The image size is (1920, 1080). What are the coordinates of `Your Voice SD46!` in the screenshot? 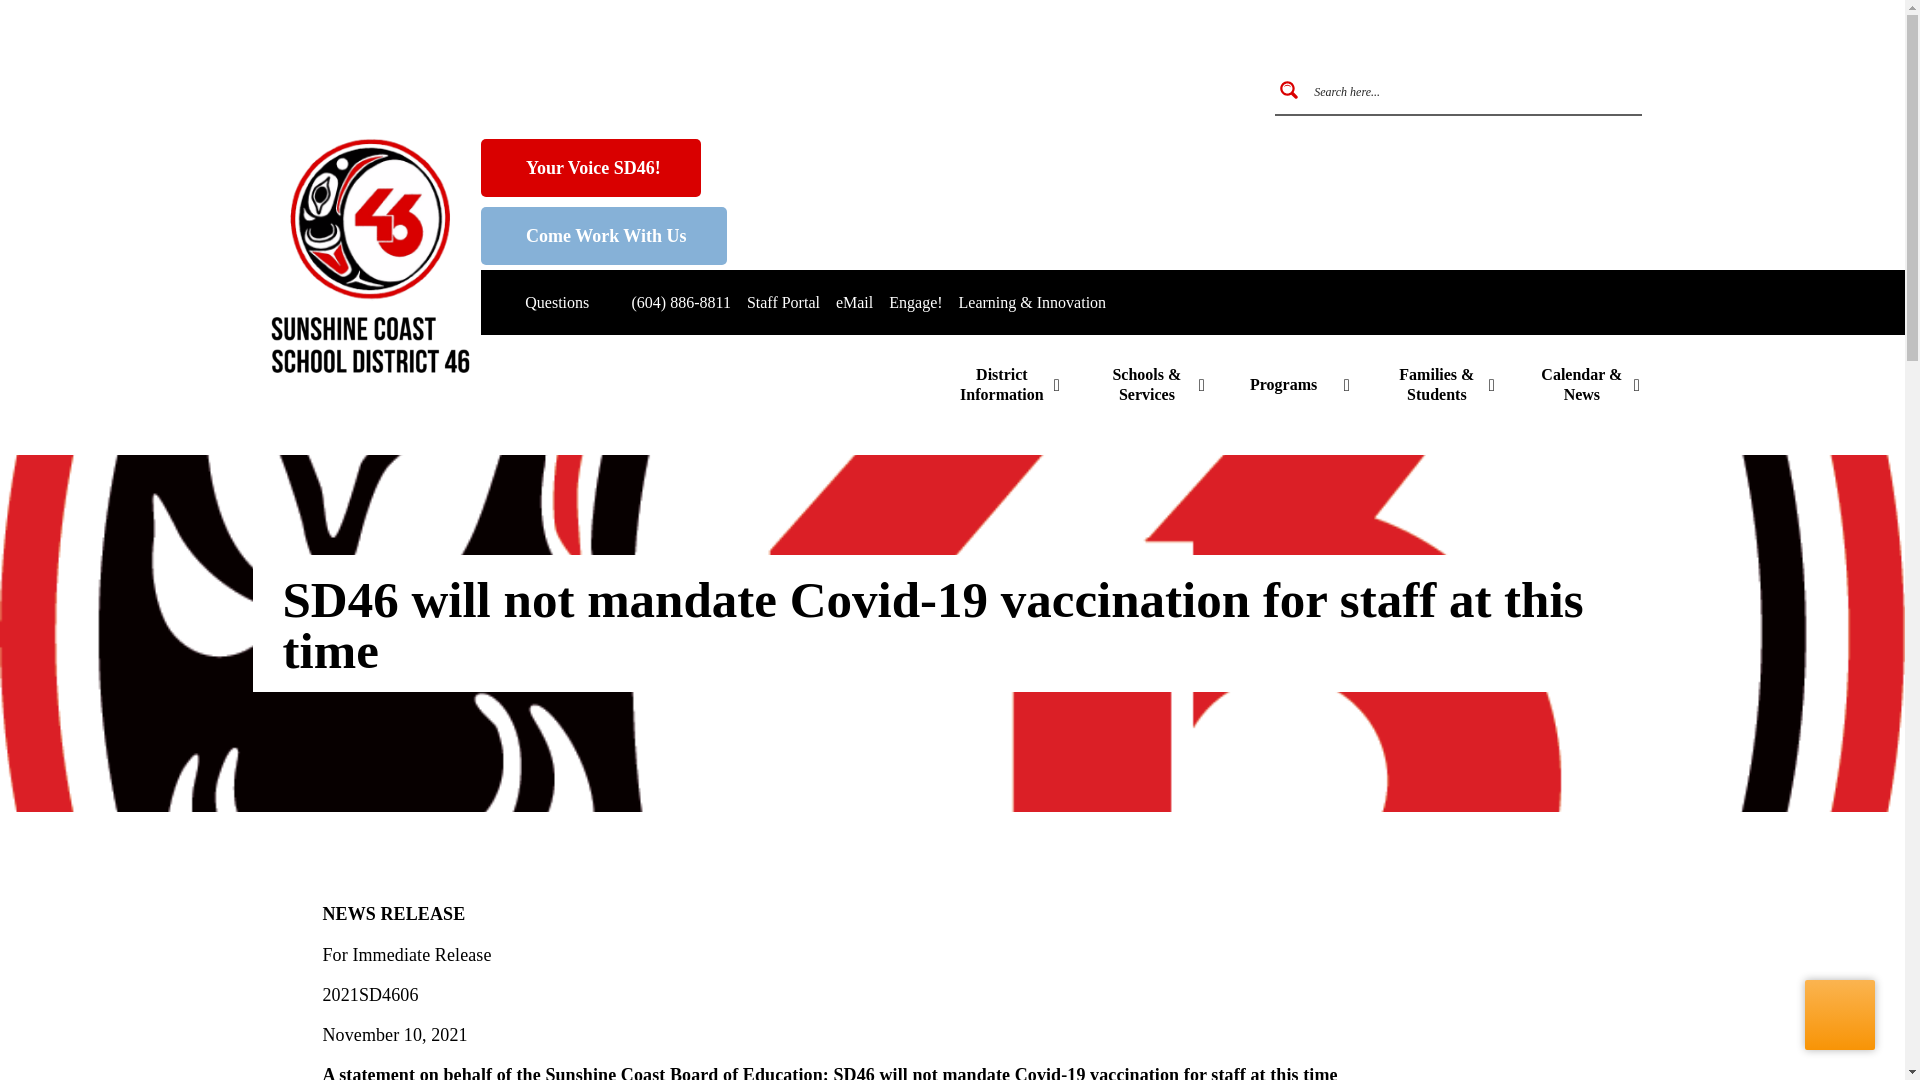 It's located at (590, 168).